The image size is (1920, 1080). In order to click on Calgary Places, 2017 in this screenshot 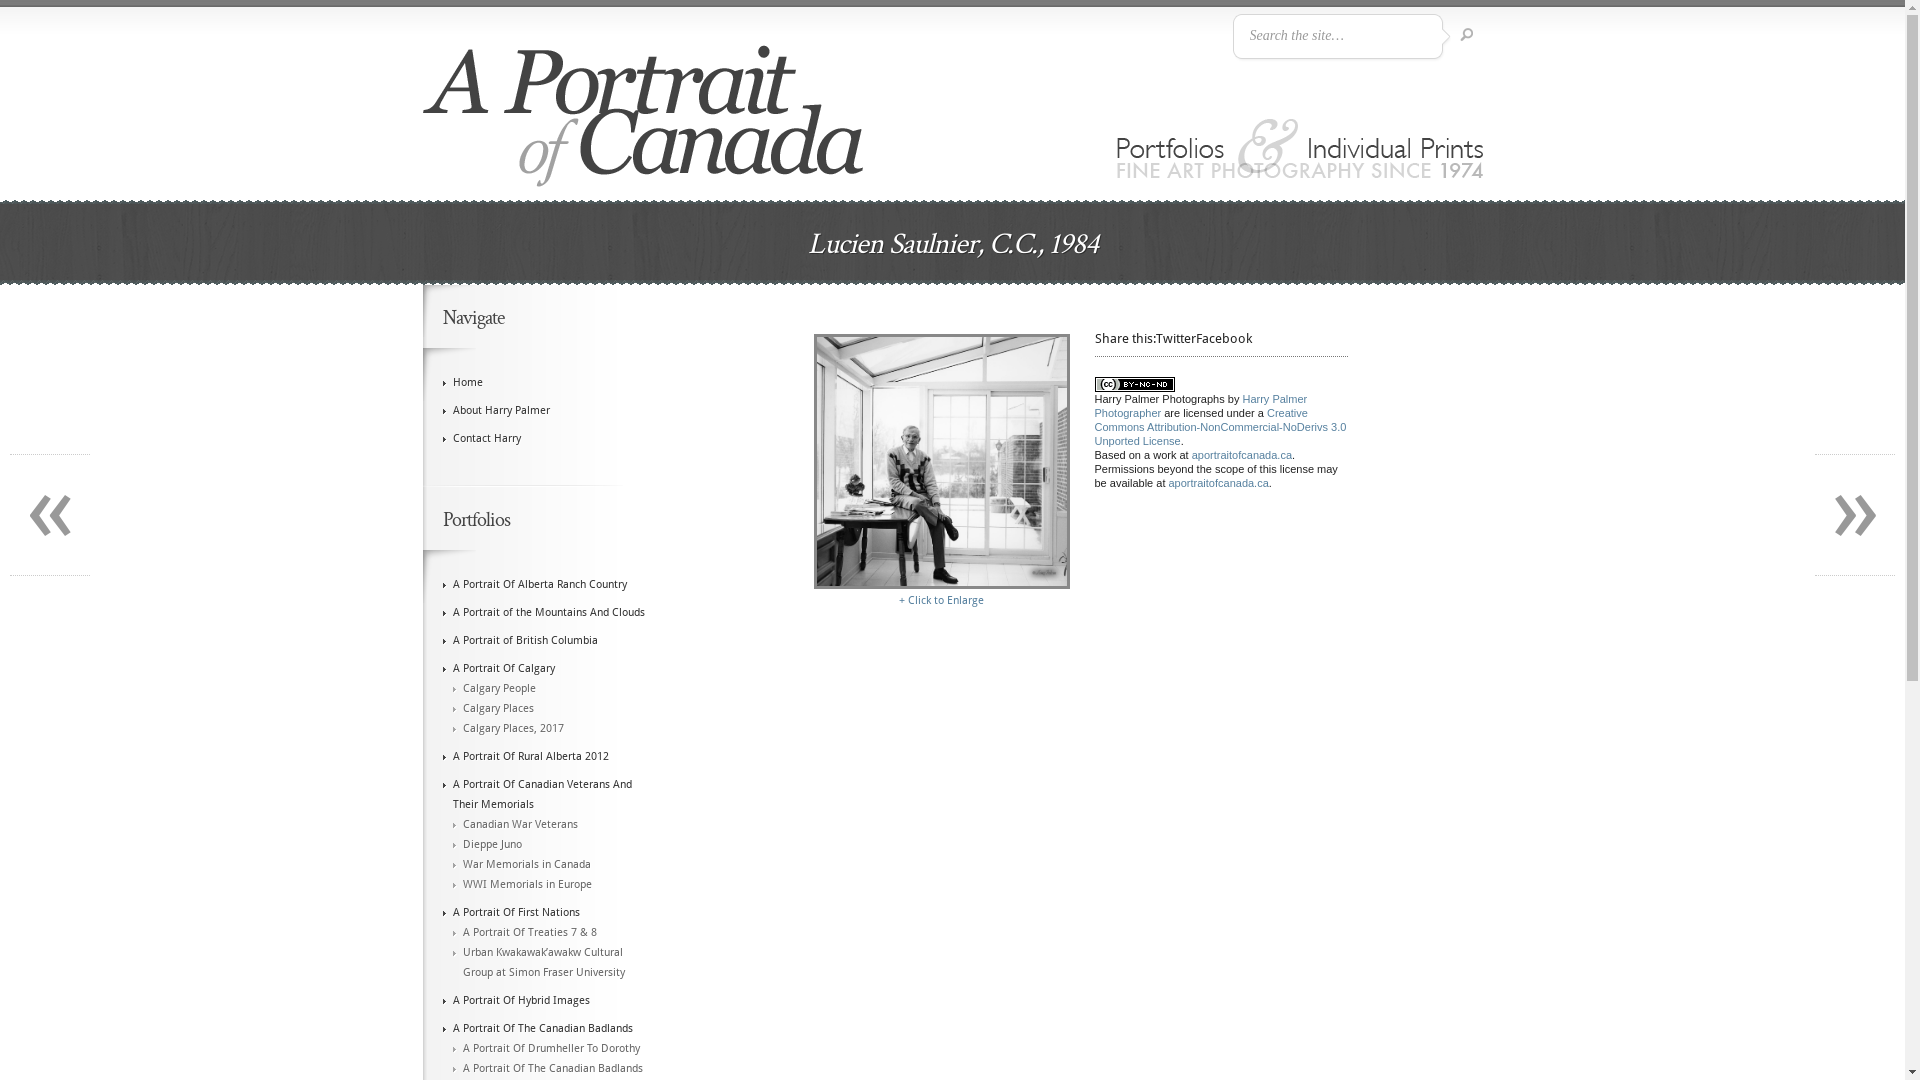, I will do `click(512, 728)`.